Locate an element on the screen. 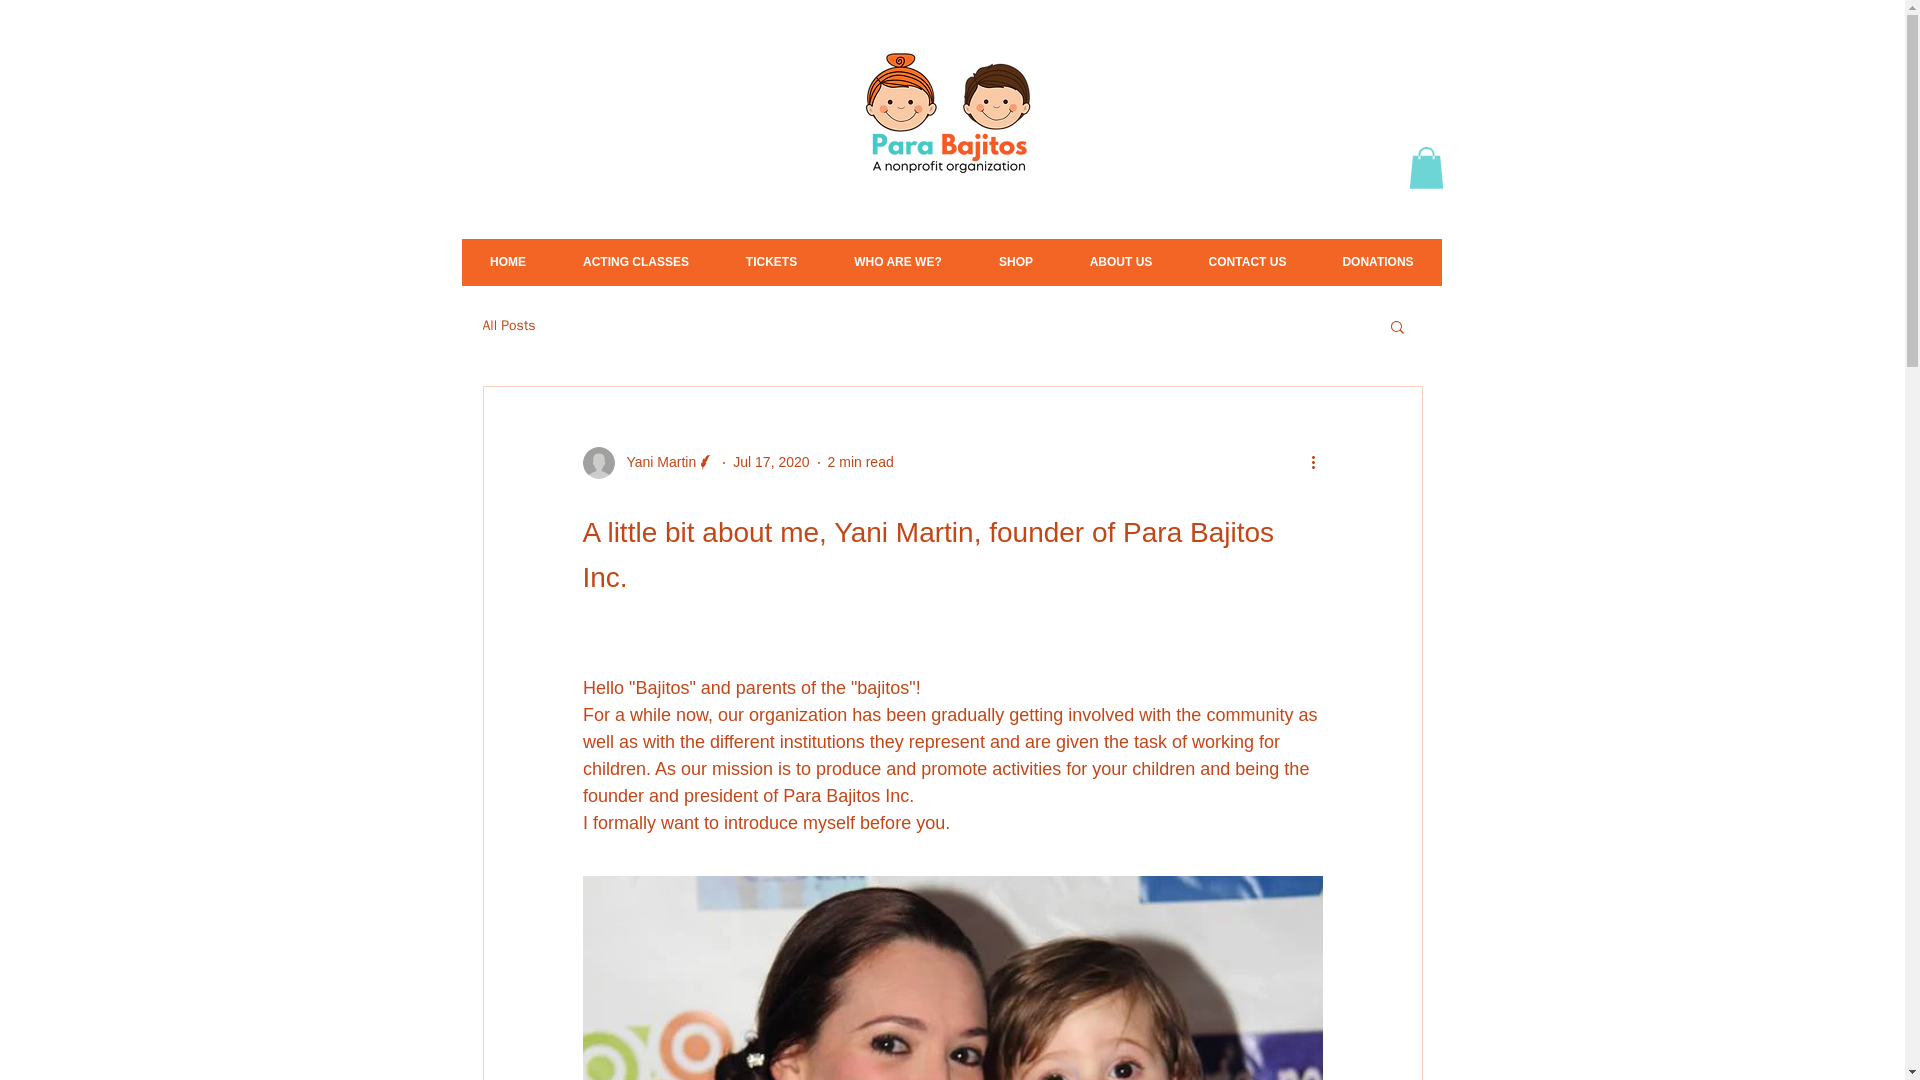  HOME is located at coordinates (508, 262).